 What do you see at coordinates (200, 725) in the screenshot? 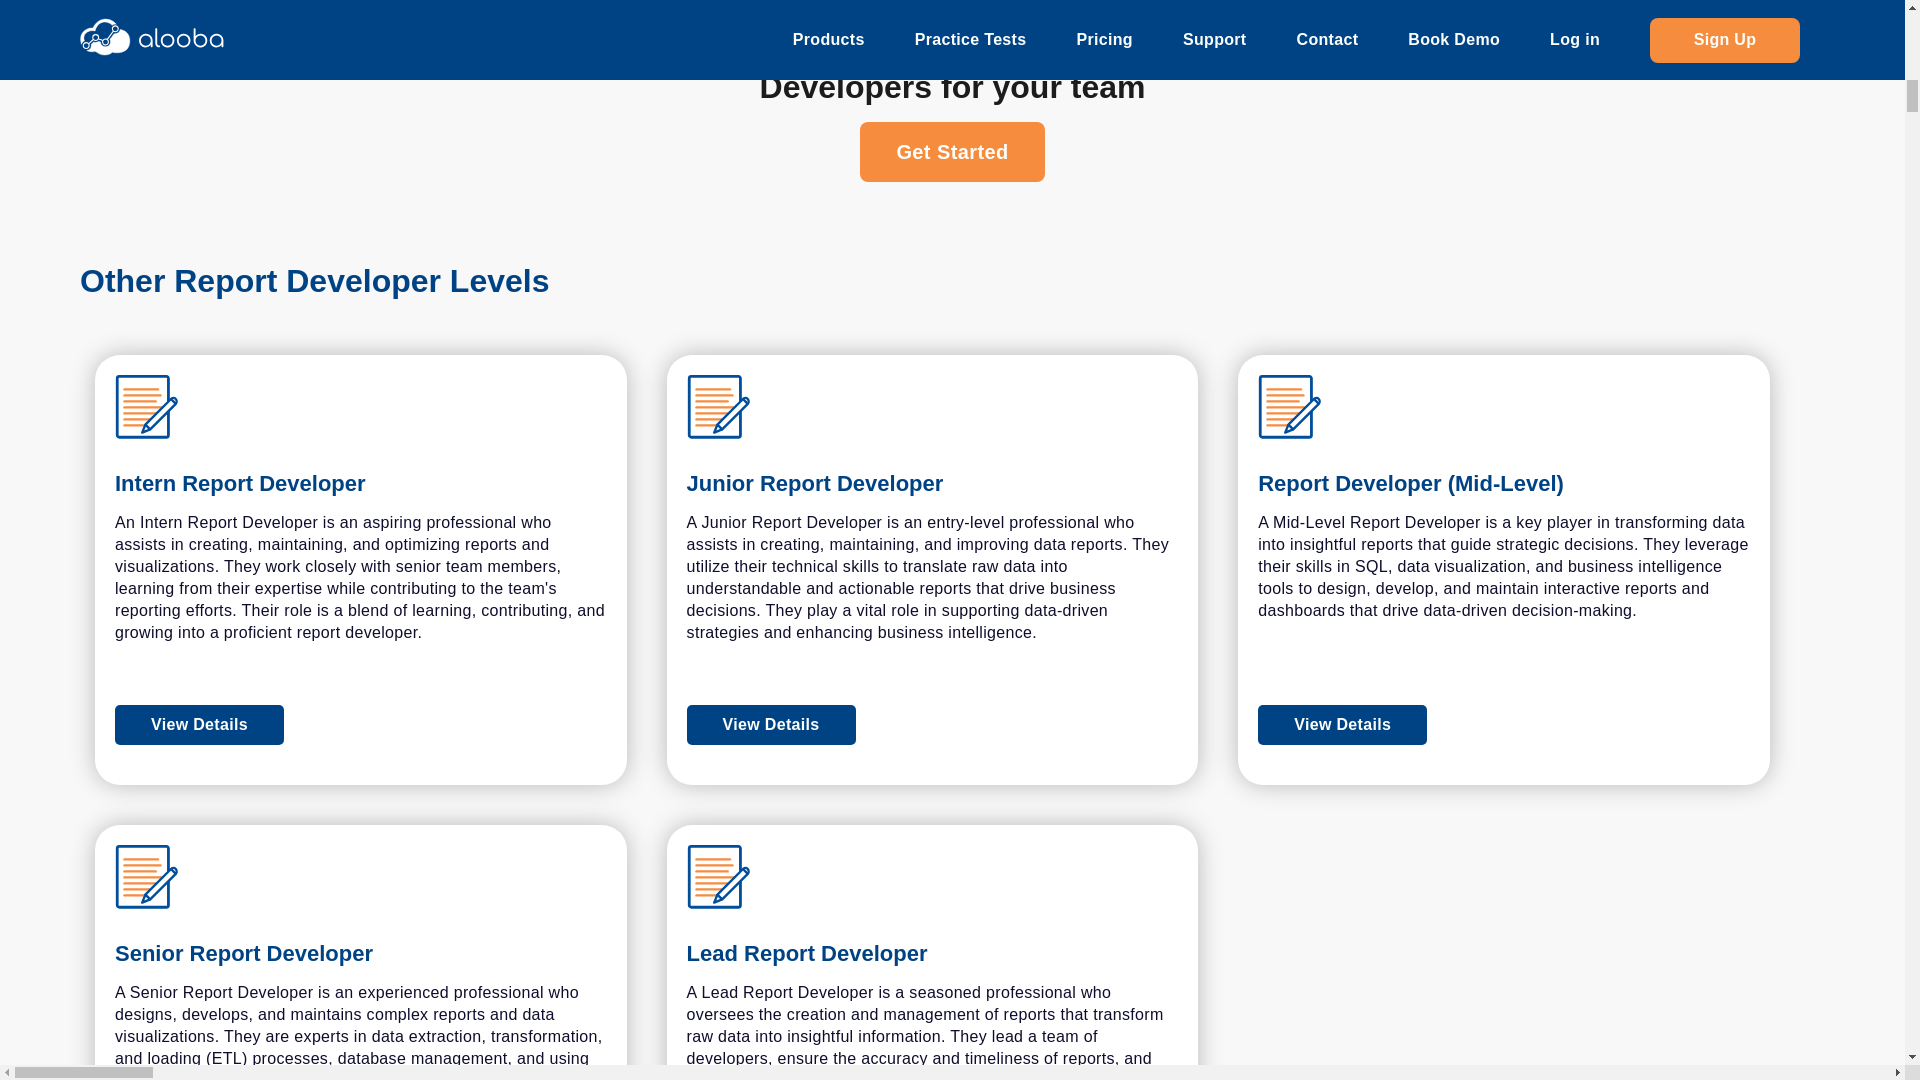
I see `View Details` at bounding box center [200, 725].